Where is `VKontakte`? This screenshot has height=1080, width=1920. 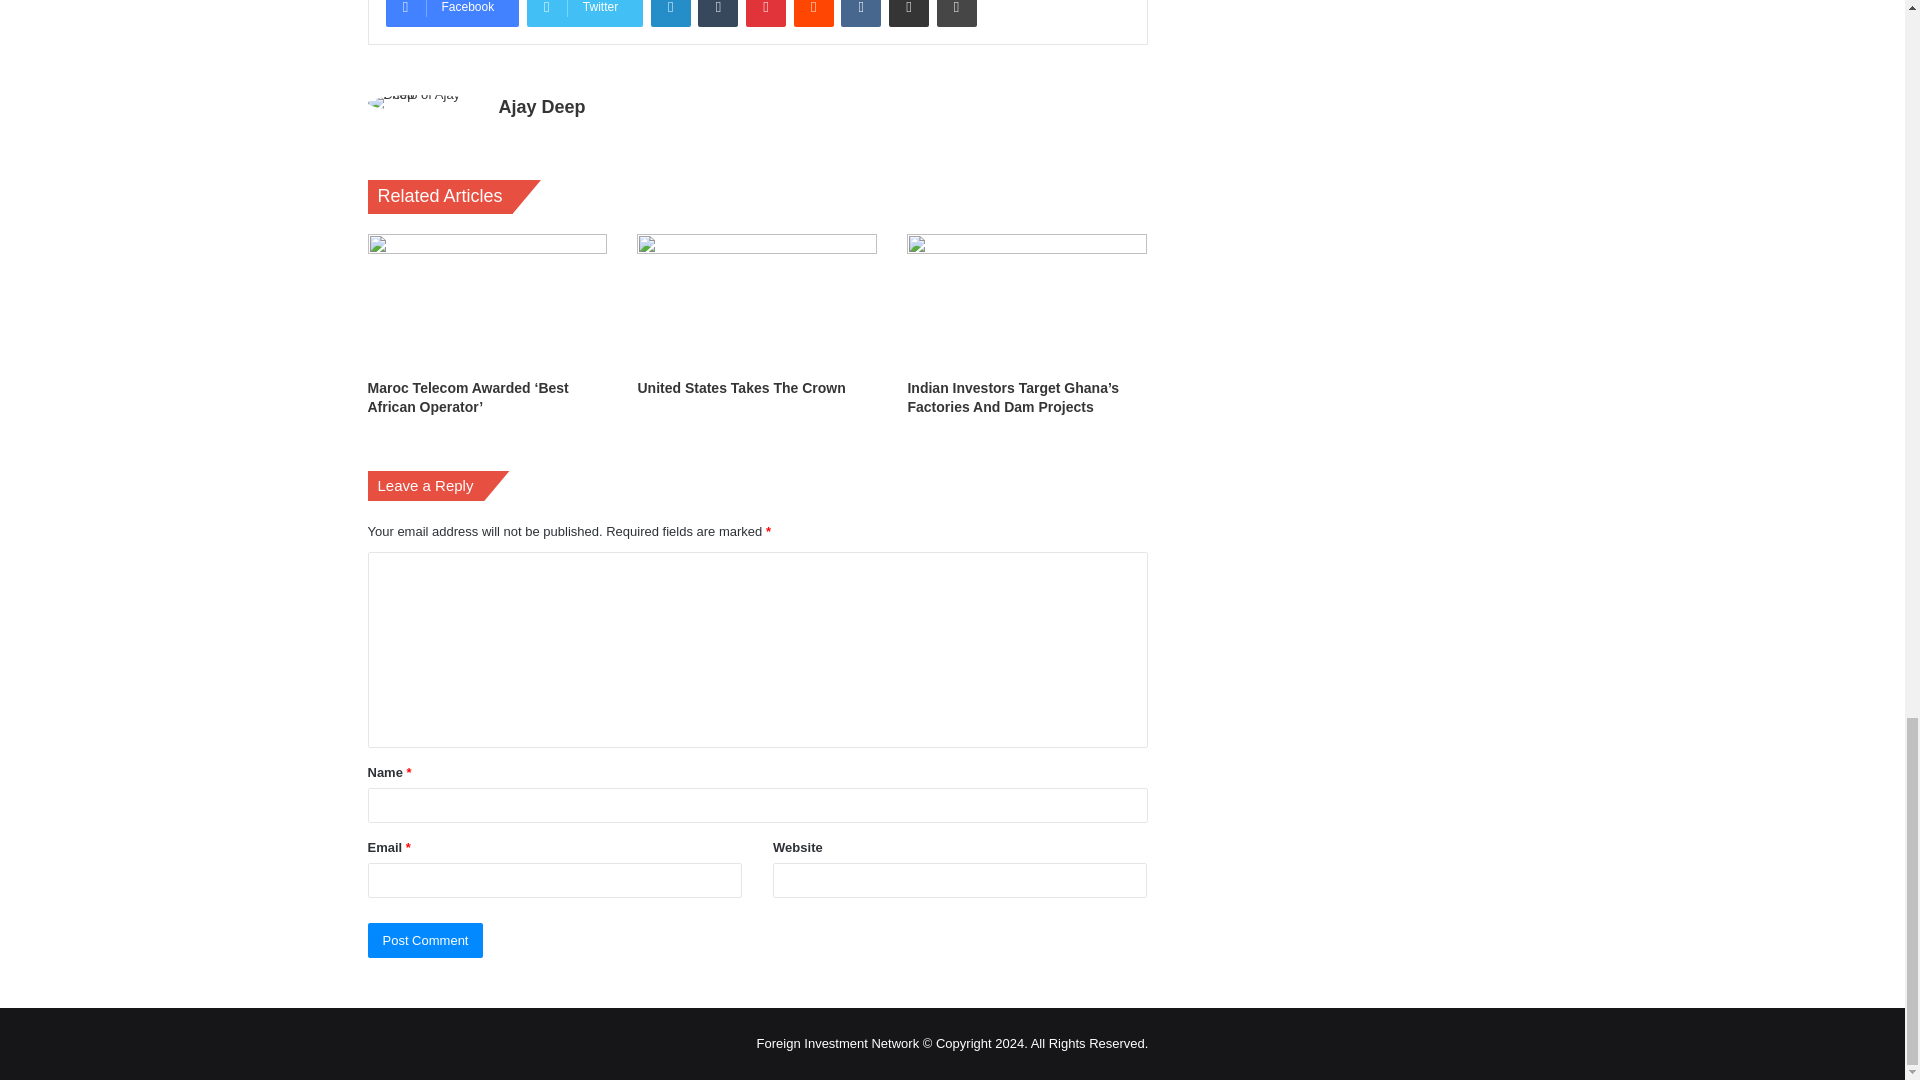 VKontakte is located at coordinates (860, 14).